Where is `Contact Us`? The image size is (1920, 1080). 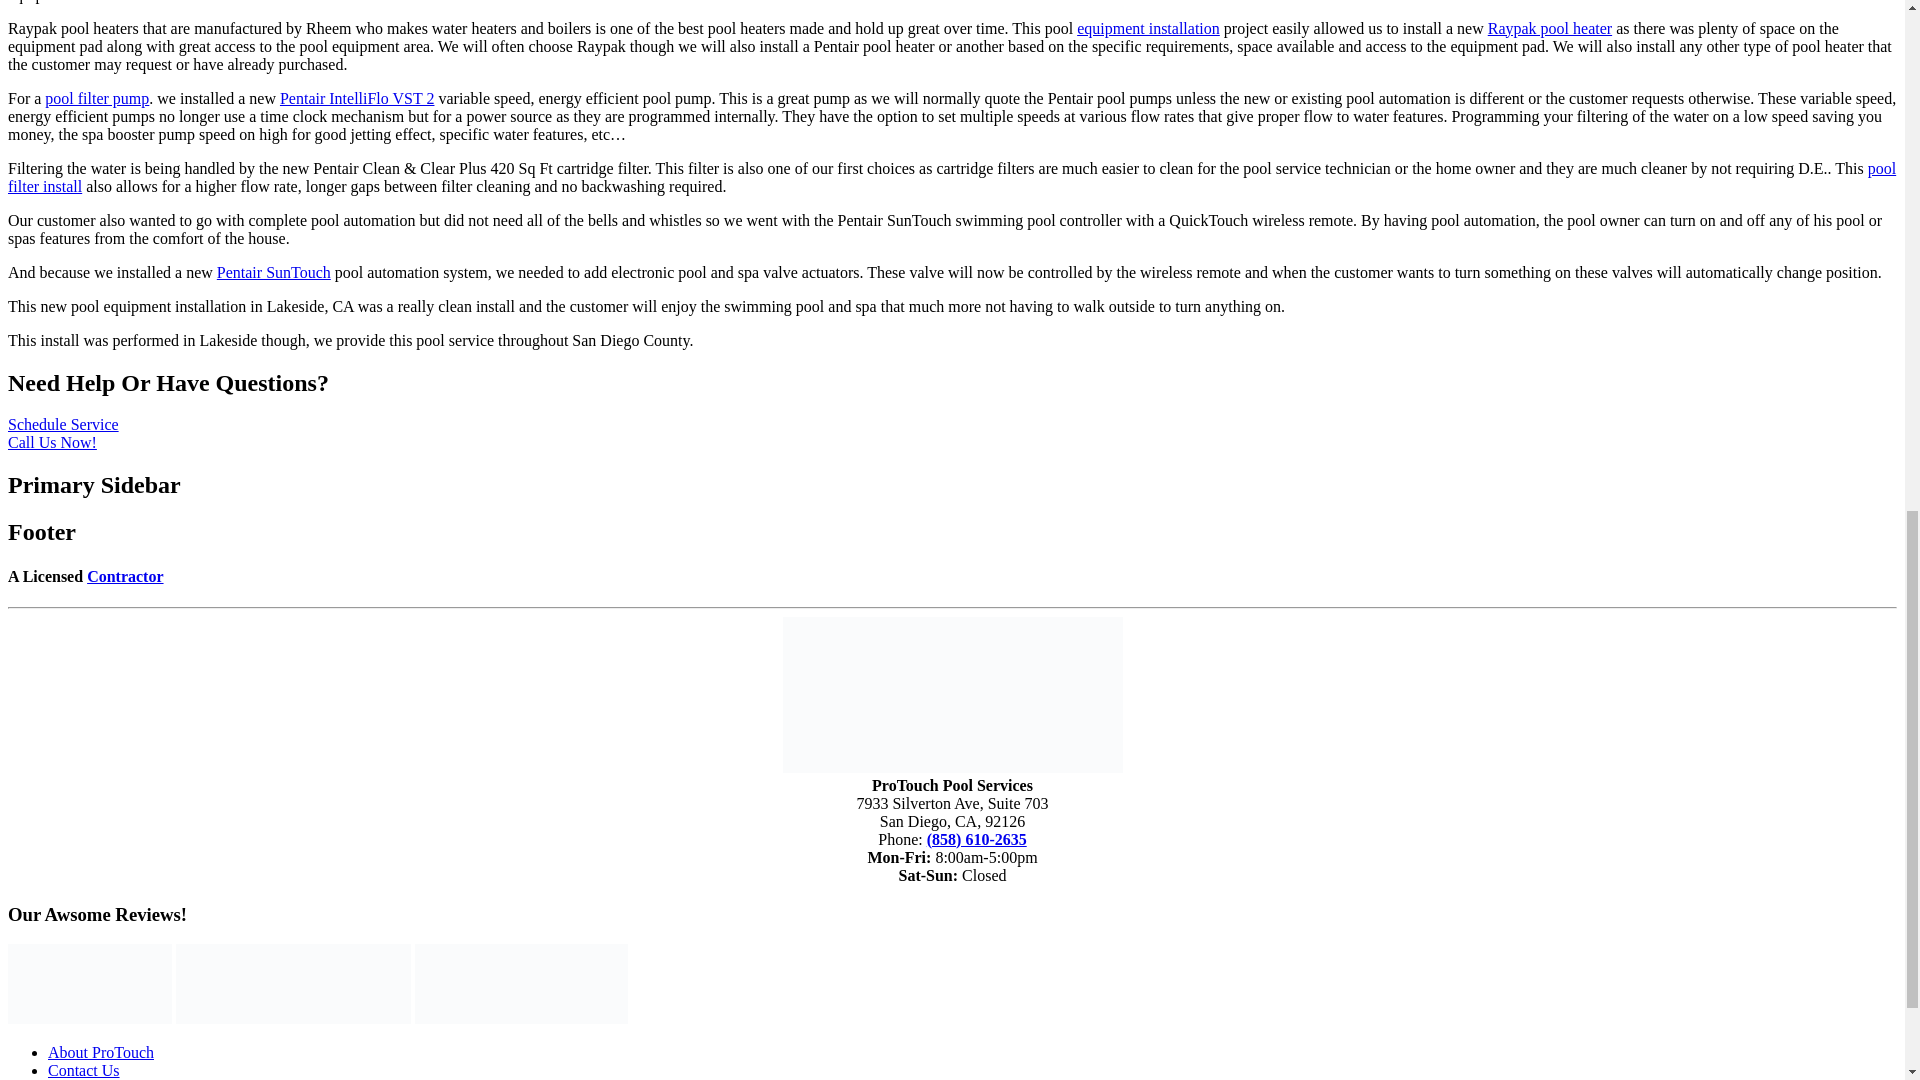
Contact Us is located at coordinates (84, 1070).